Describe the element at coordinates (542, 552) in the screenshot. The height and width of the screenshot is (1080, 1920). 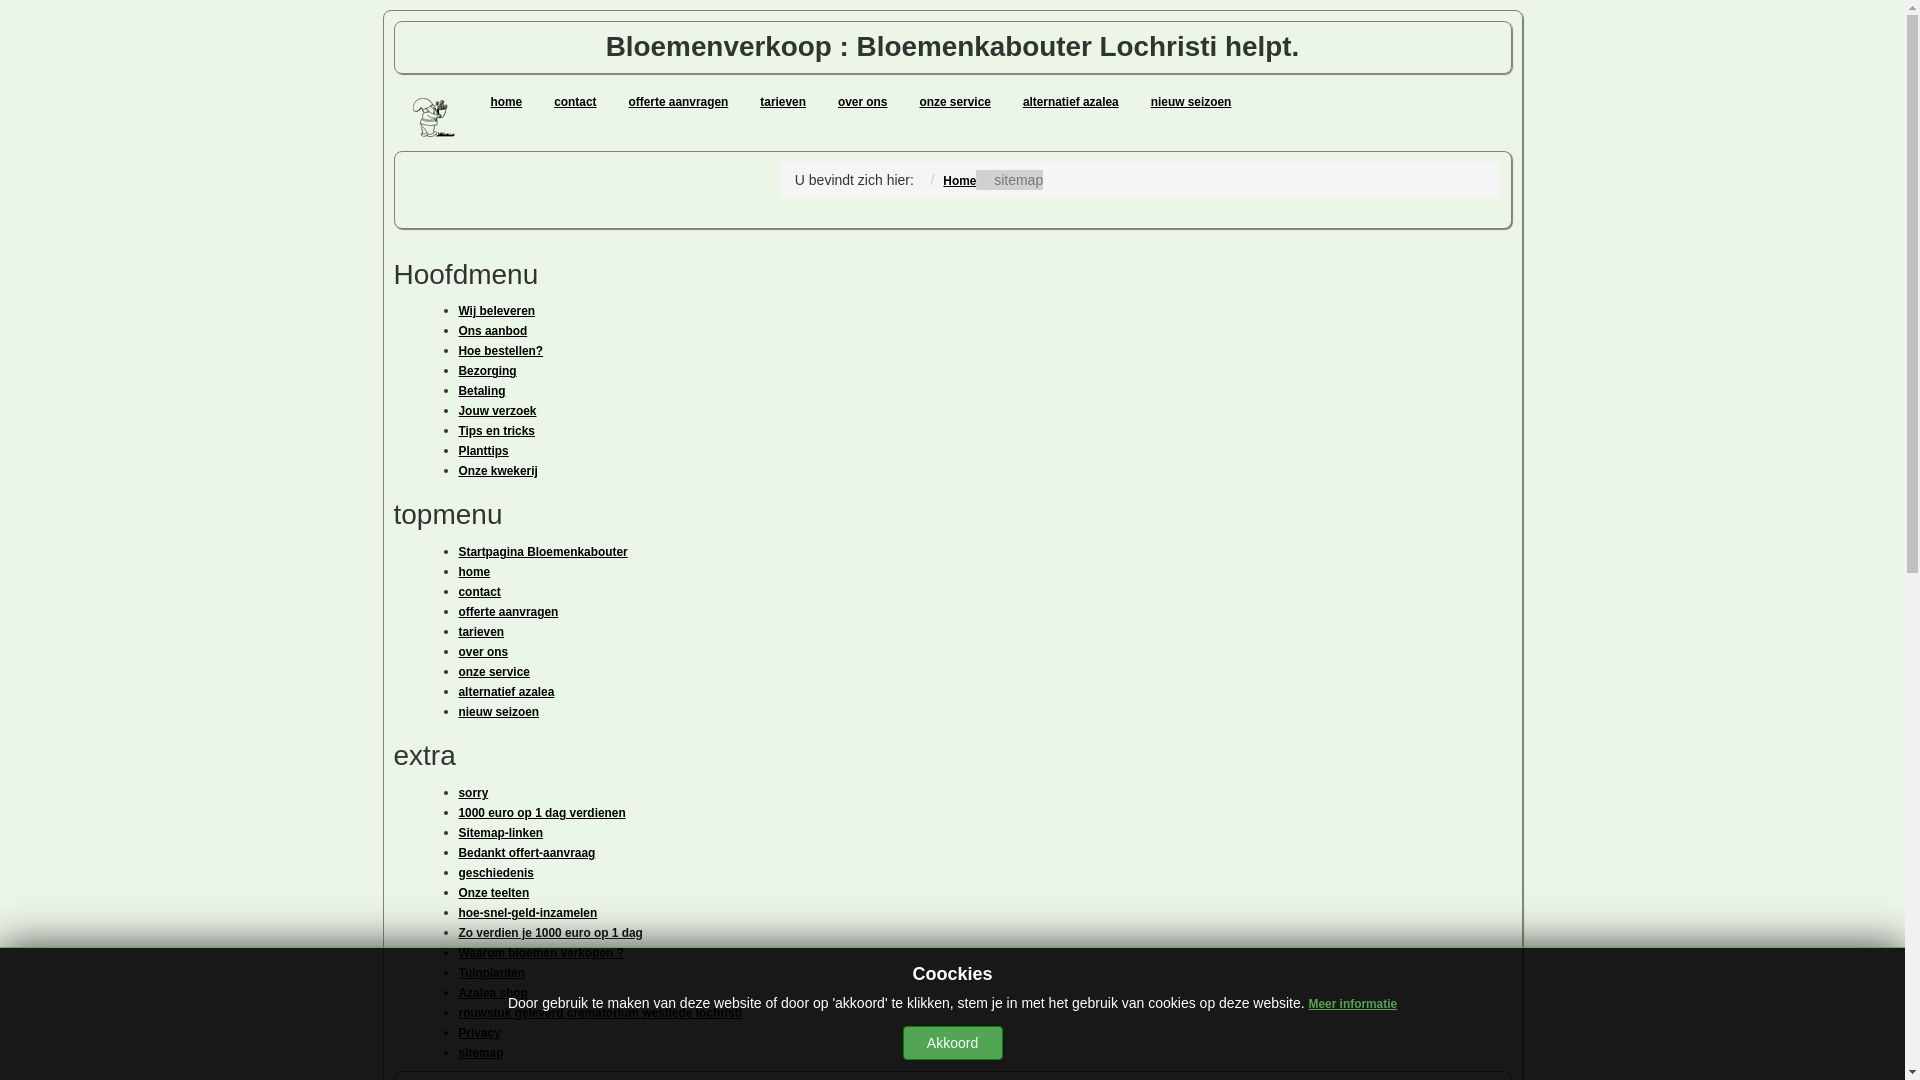
I see `Startpagina Bloemenkabouter` at that location.